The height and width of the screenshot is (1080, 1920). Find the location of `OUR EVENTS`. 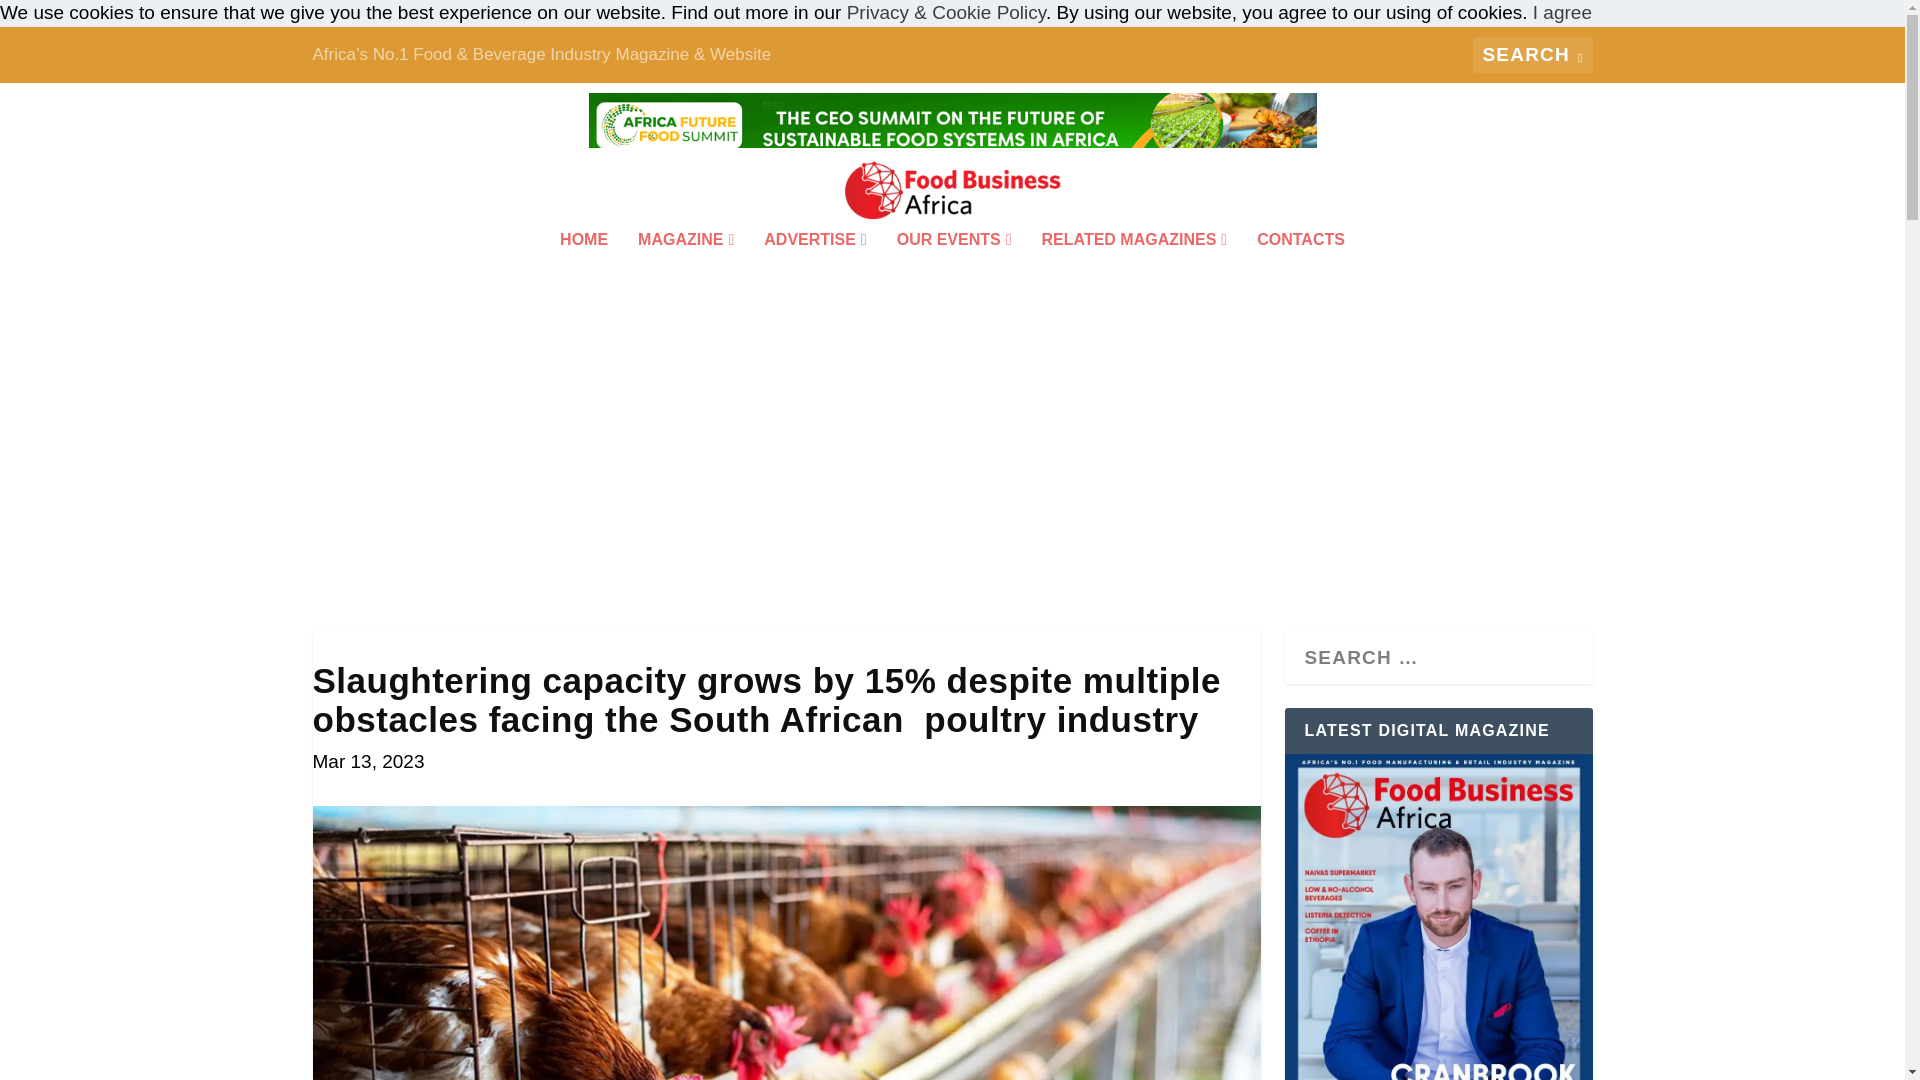

OUR EVENTS is located at coordinates (954, 267).